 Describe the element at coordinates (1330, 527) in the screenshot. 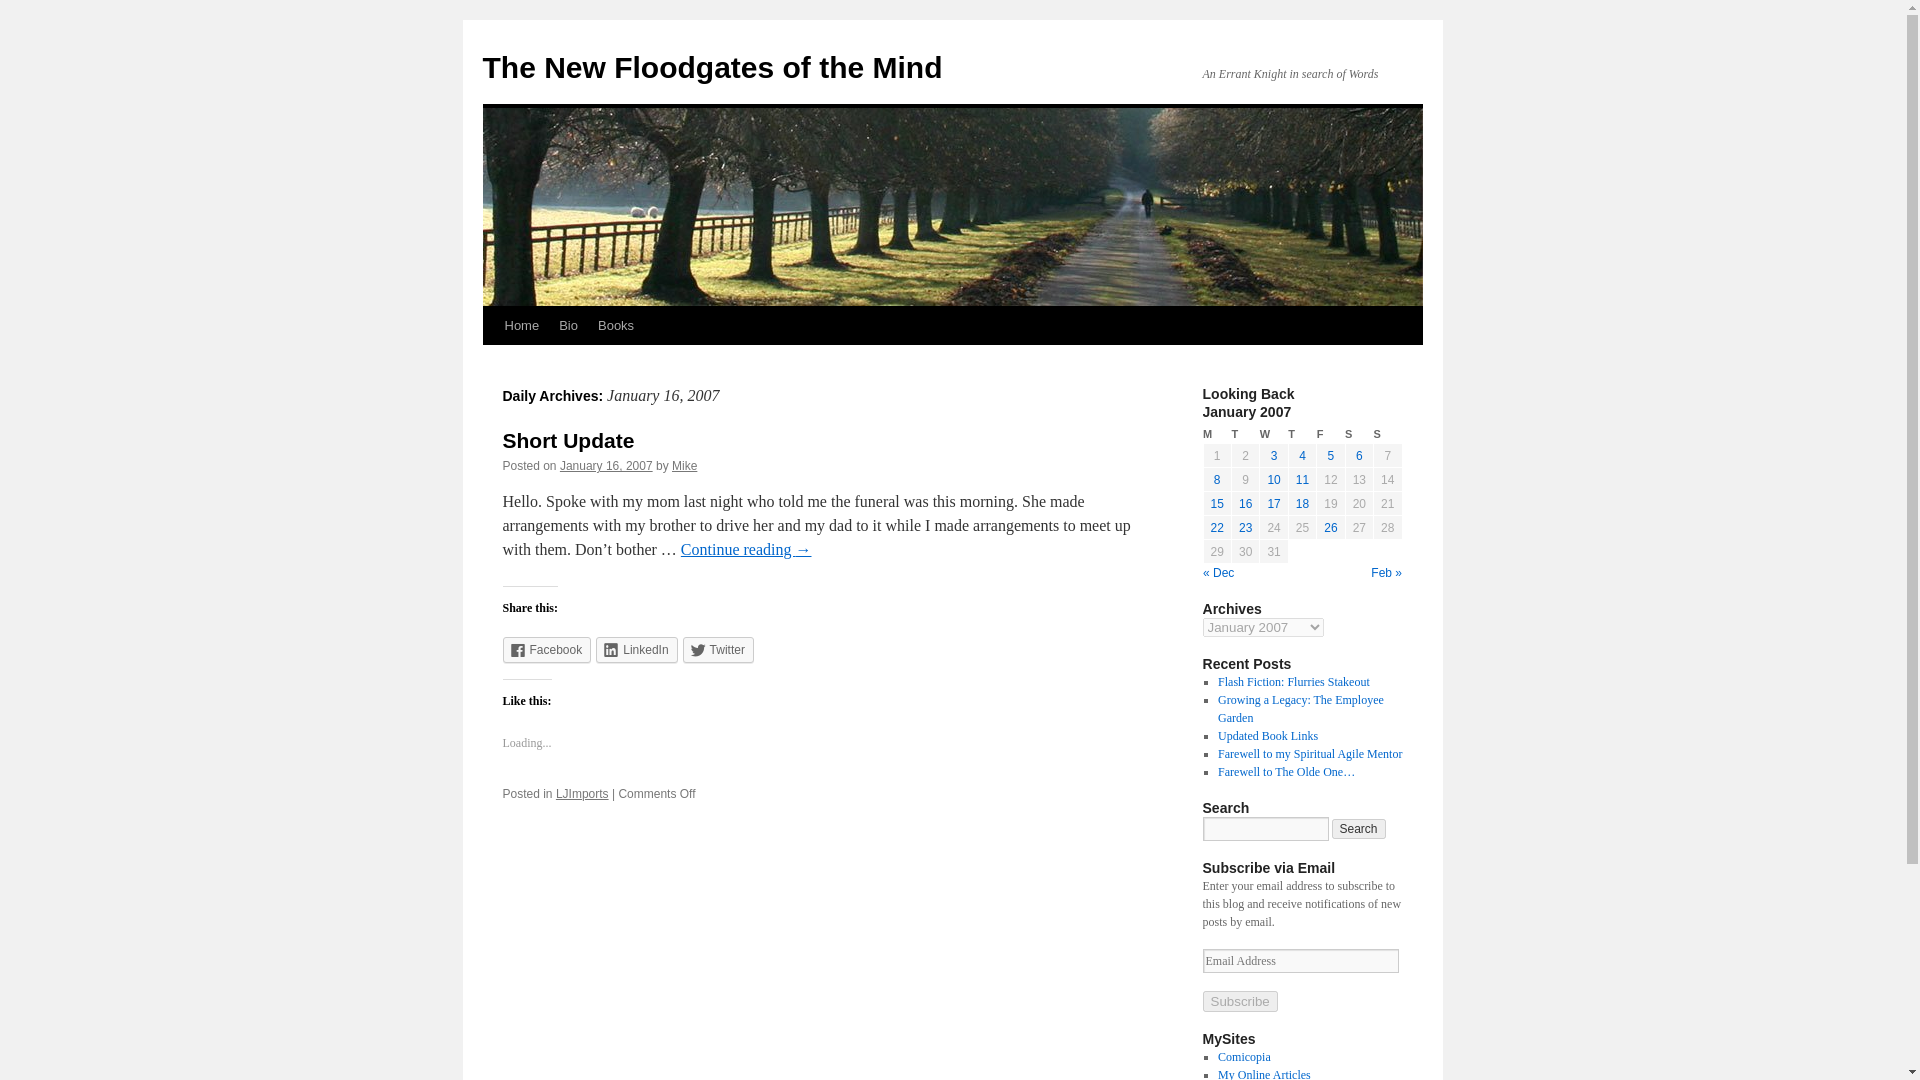

I see `26` at that location.